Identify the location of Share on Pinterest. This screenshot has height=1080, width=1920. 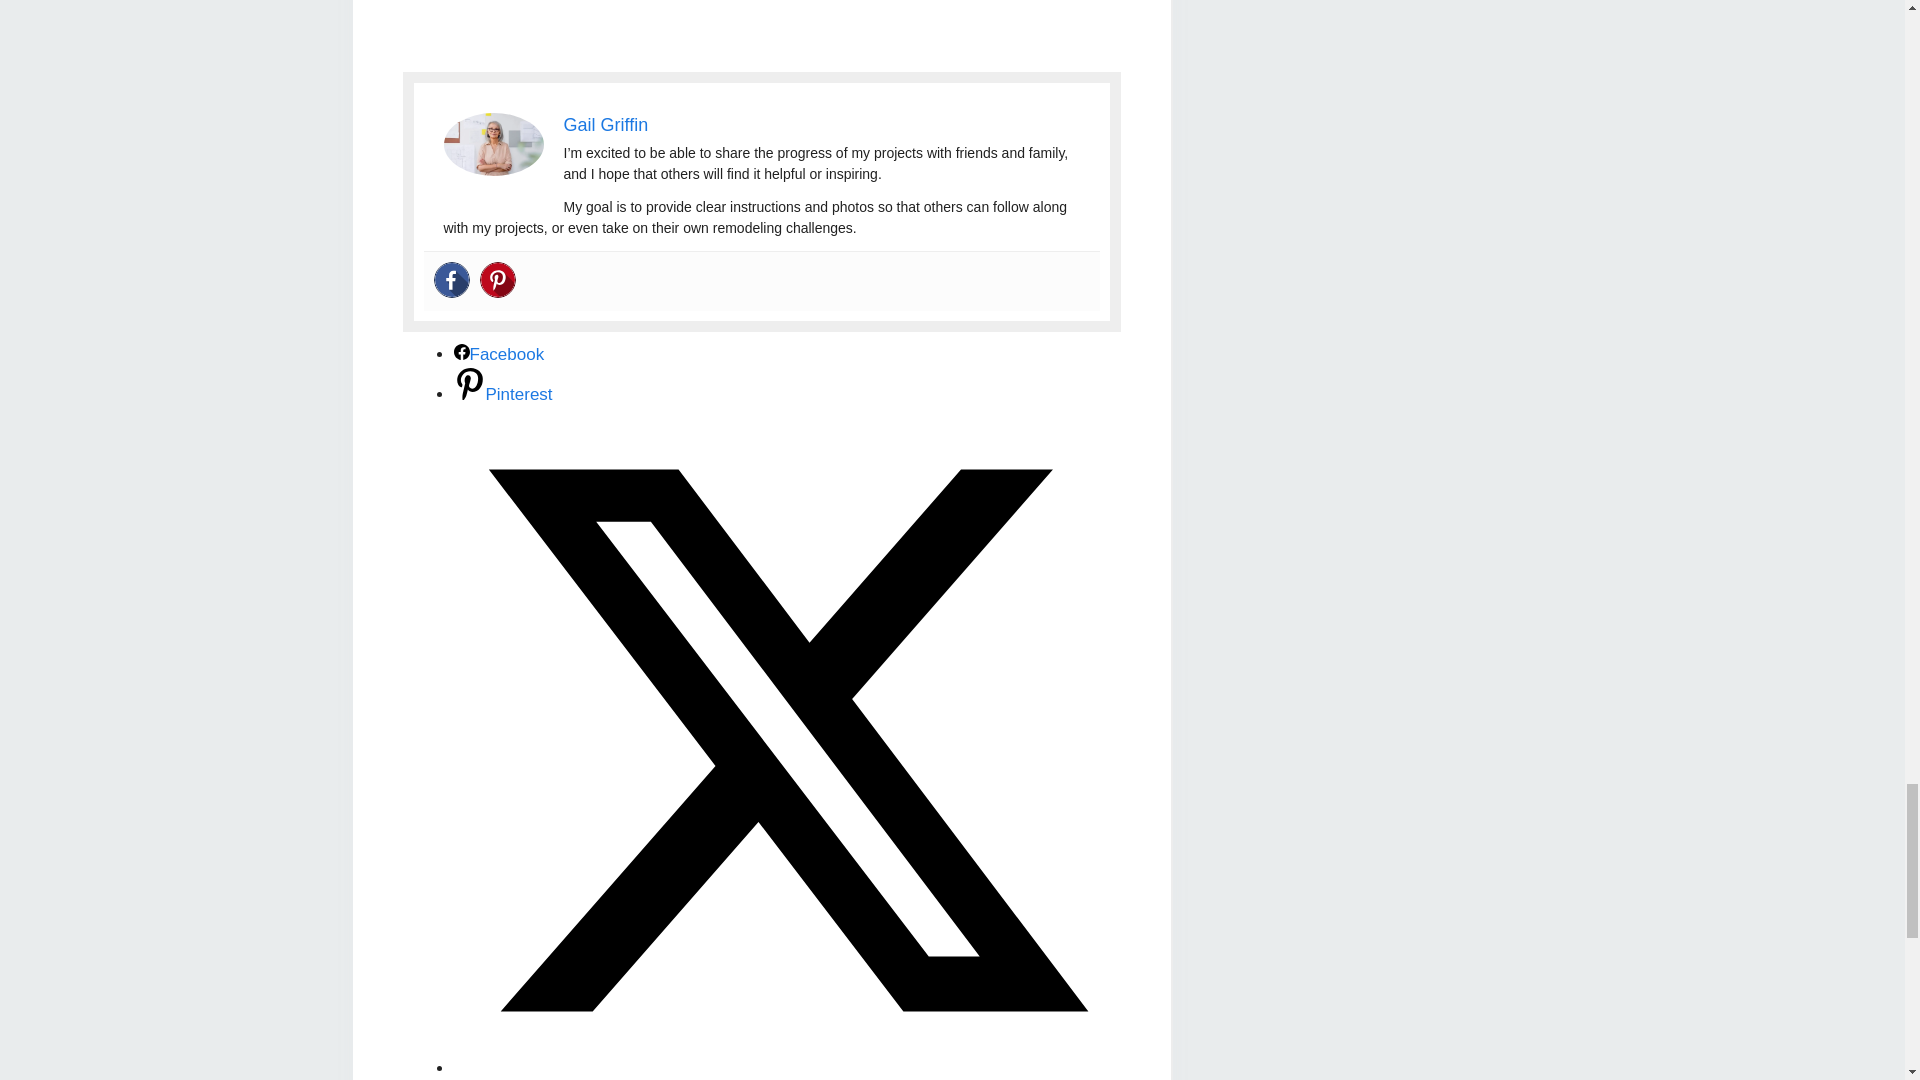
(502, 394).